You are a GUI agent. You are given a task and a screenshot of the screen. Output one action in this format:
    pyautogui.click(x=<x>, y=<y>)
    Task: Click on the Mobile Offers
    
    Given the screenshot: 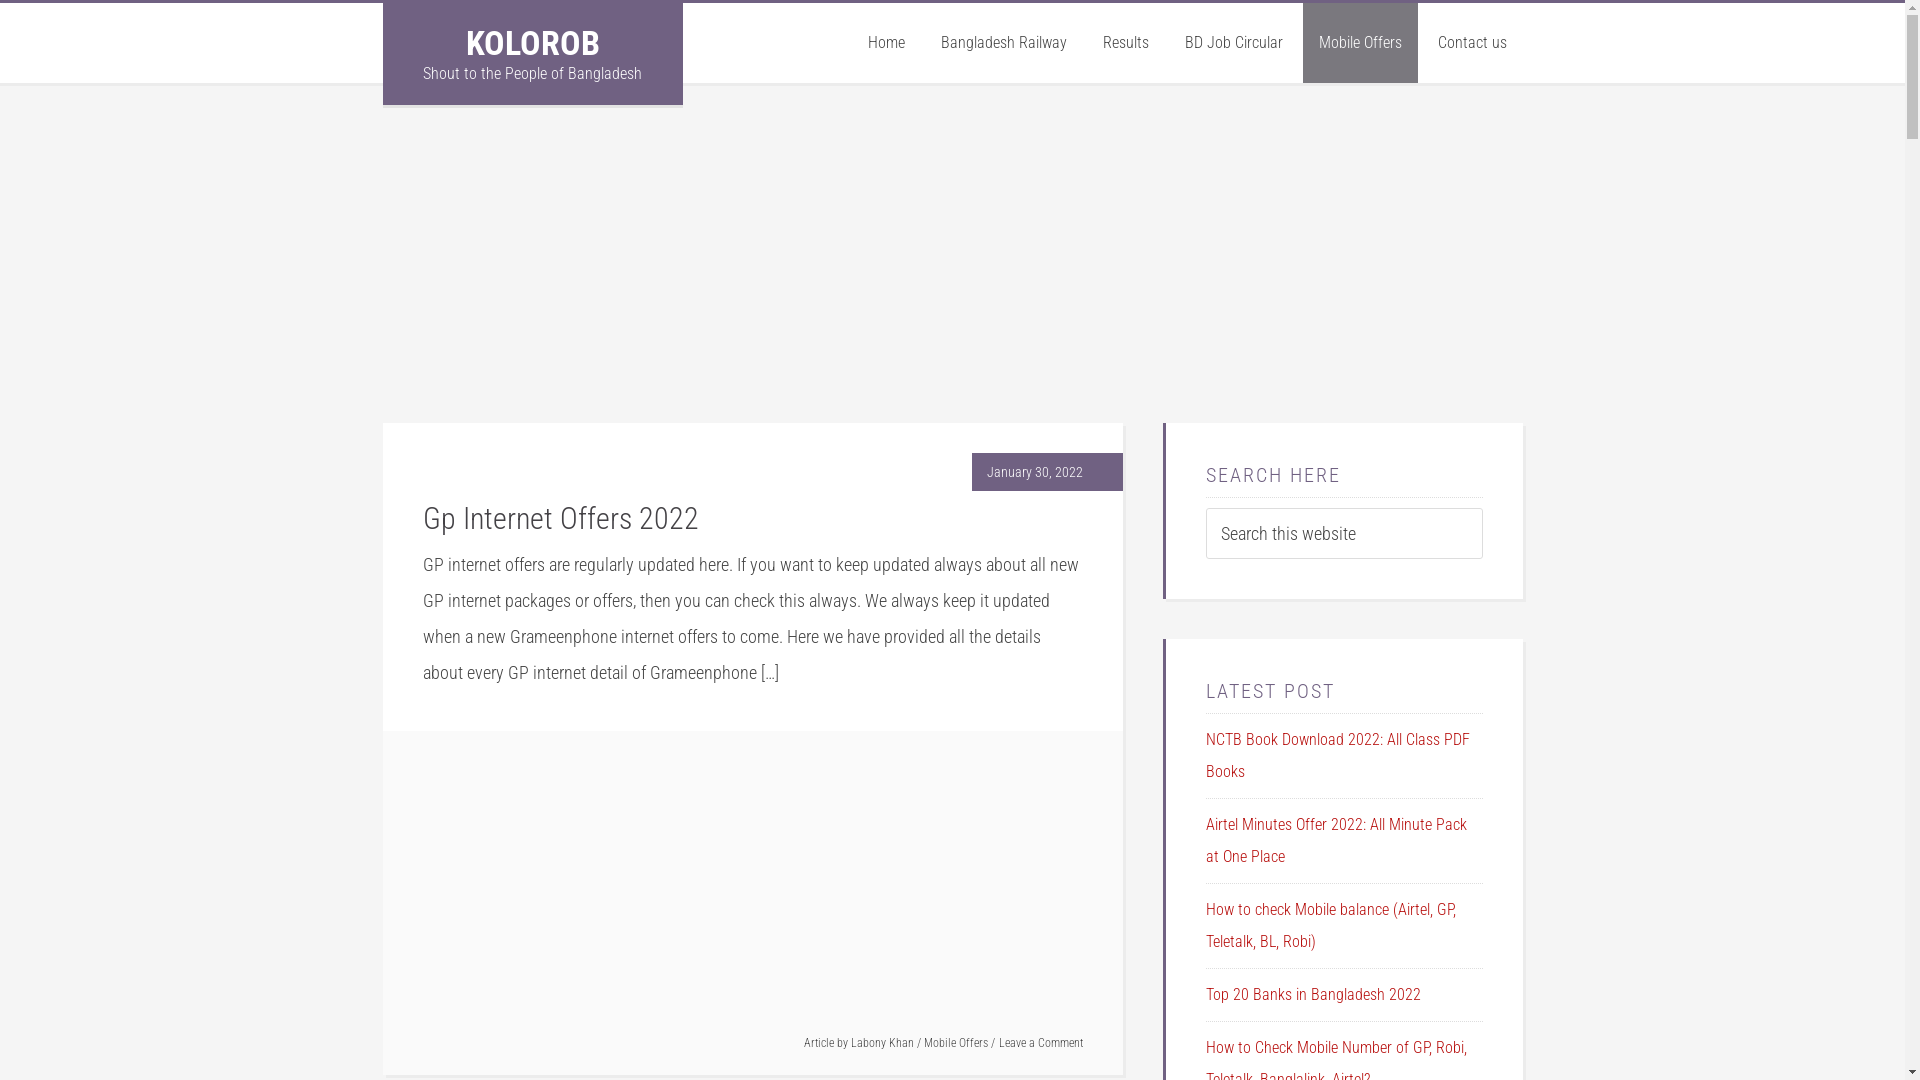 What is the action you would take?
    pyautogui.click(x=1360, y=43)
    